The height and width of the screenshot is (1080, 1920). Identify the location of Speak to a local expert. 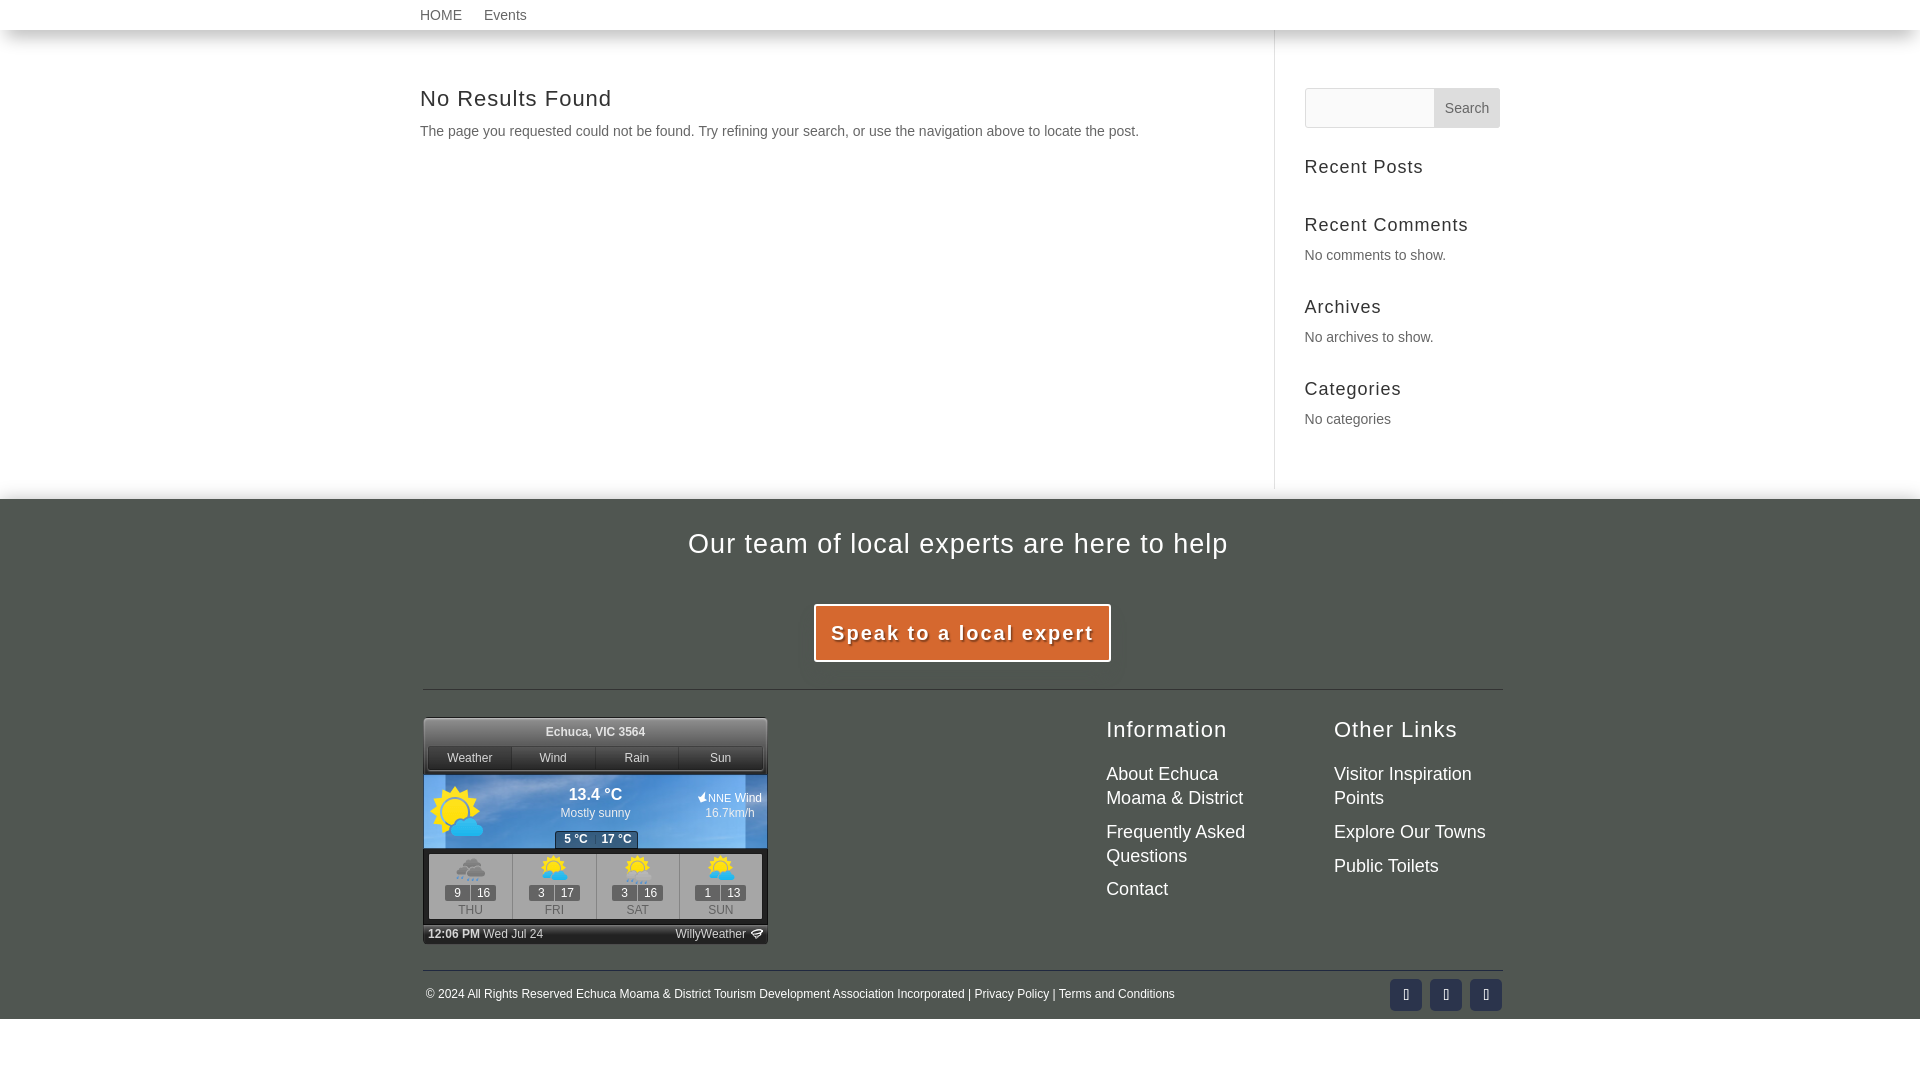
(962, 632).